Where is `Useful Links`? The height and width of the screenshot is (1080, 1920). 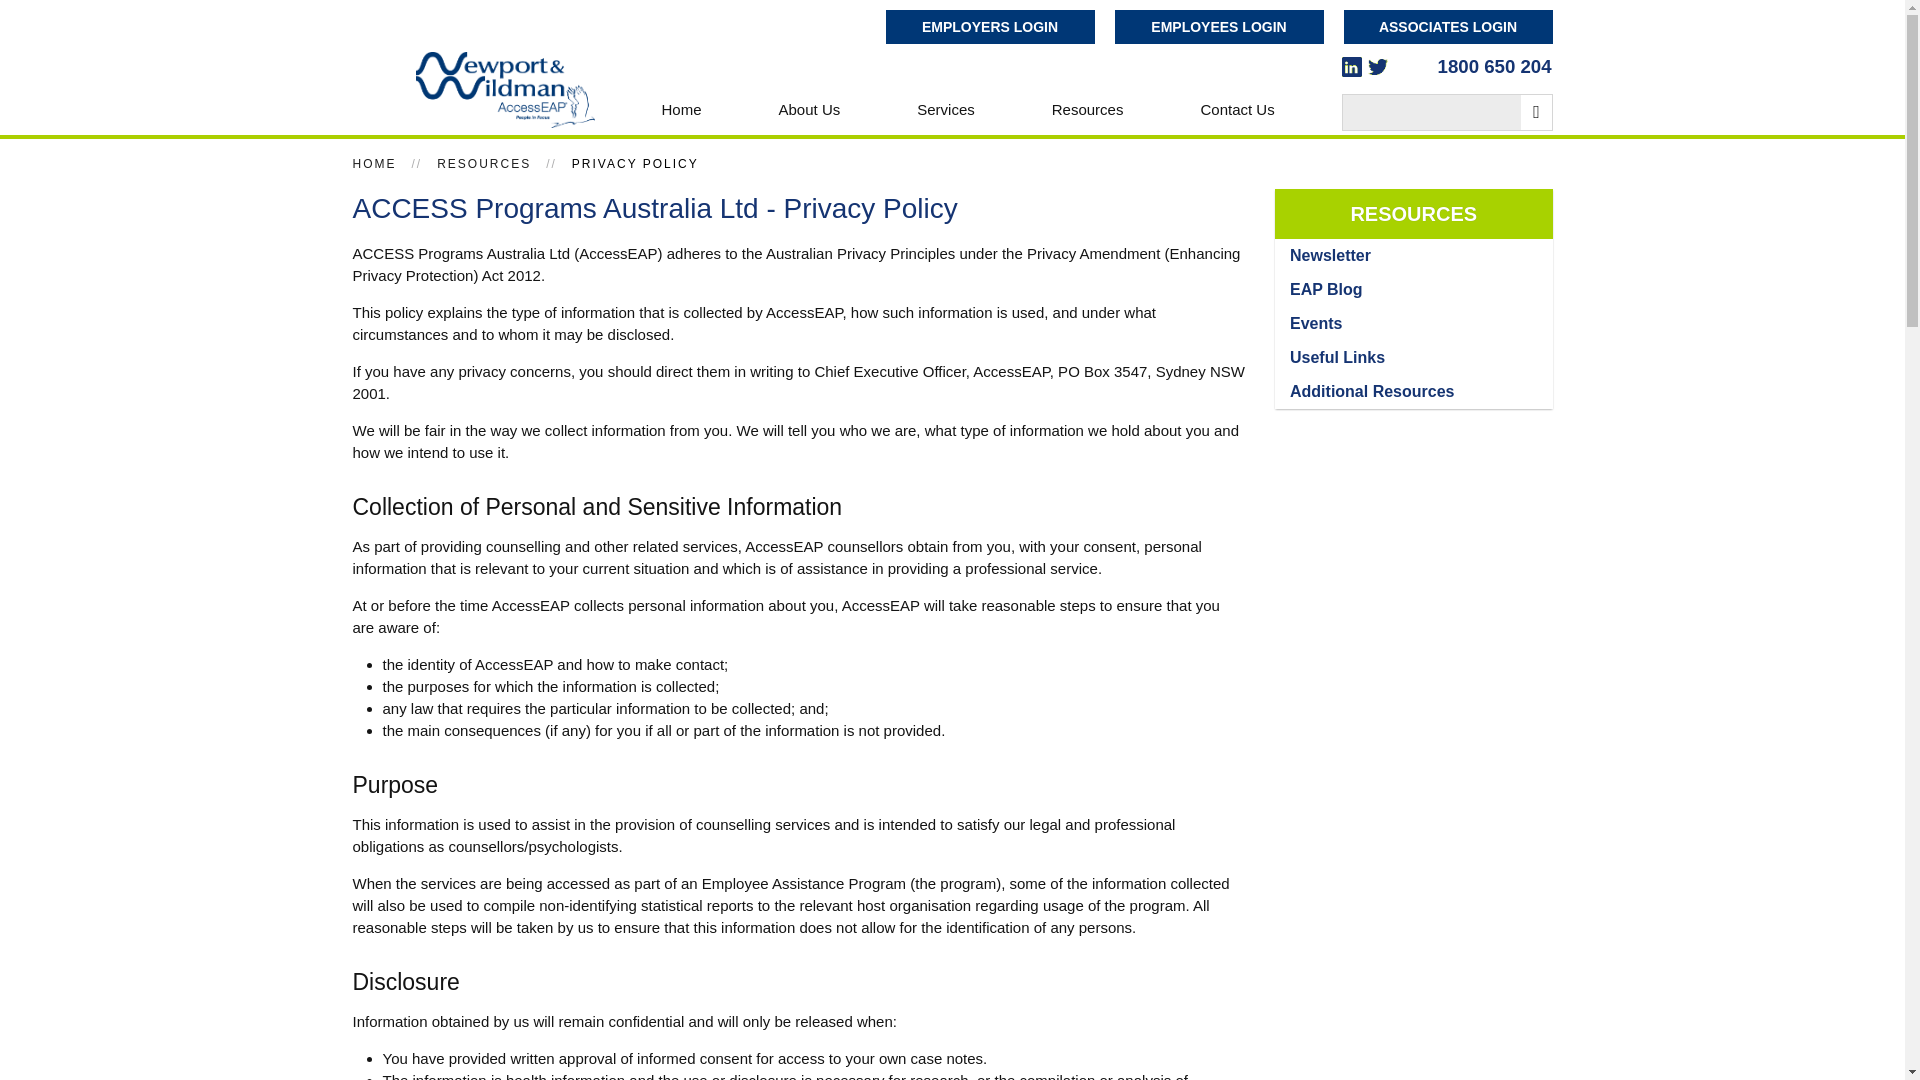 Useful Links is located at coordinates (1337, 357).